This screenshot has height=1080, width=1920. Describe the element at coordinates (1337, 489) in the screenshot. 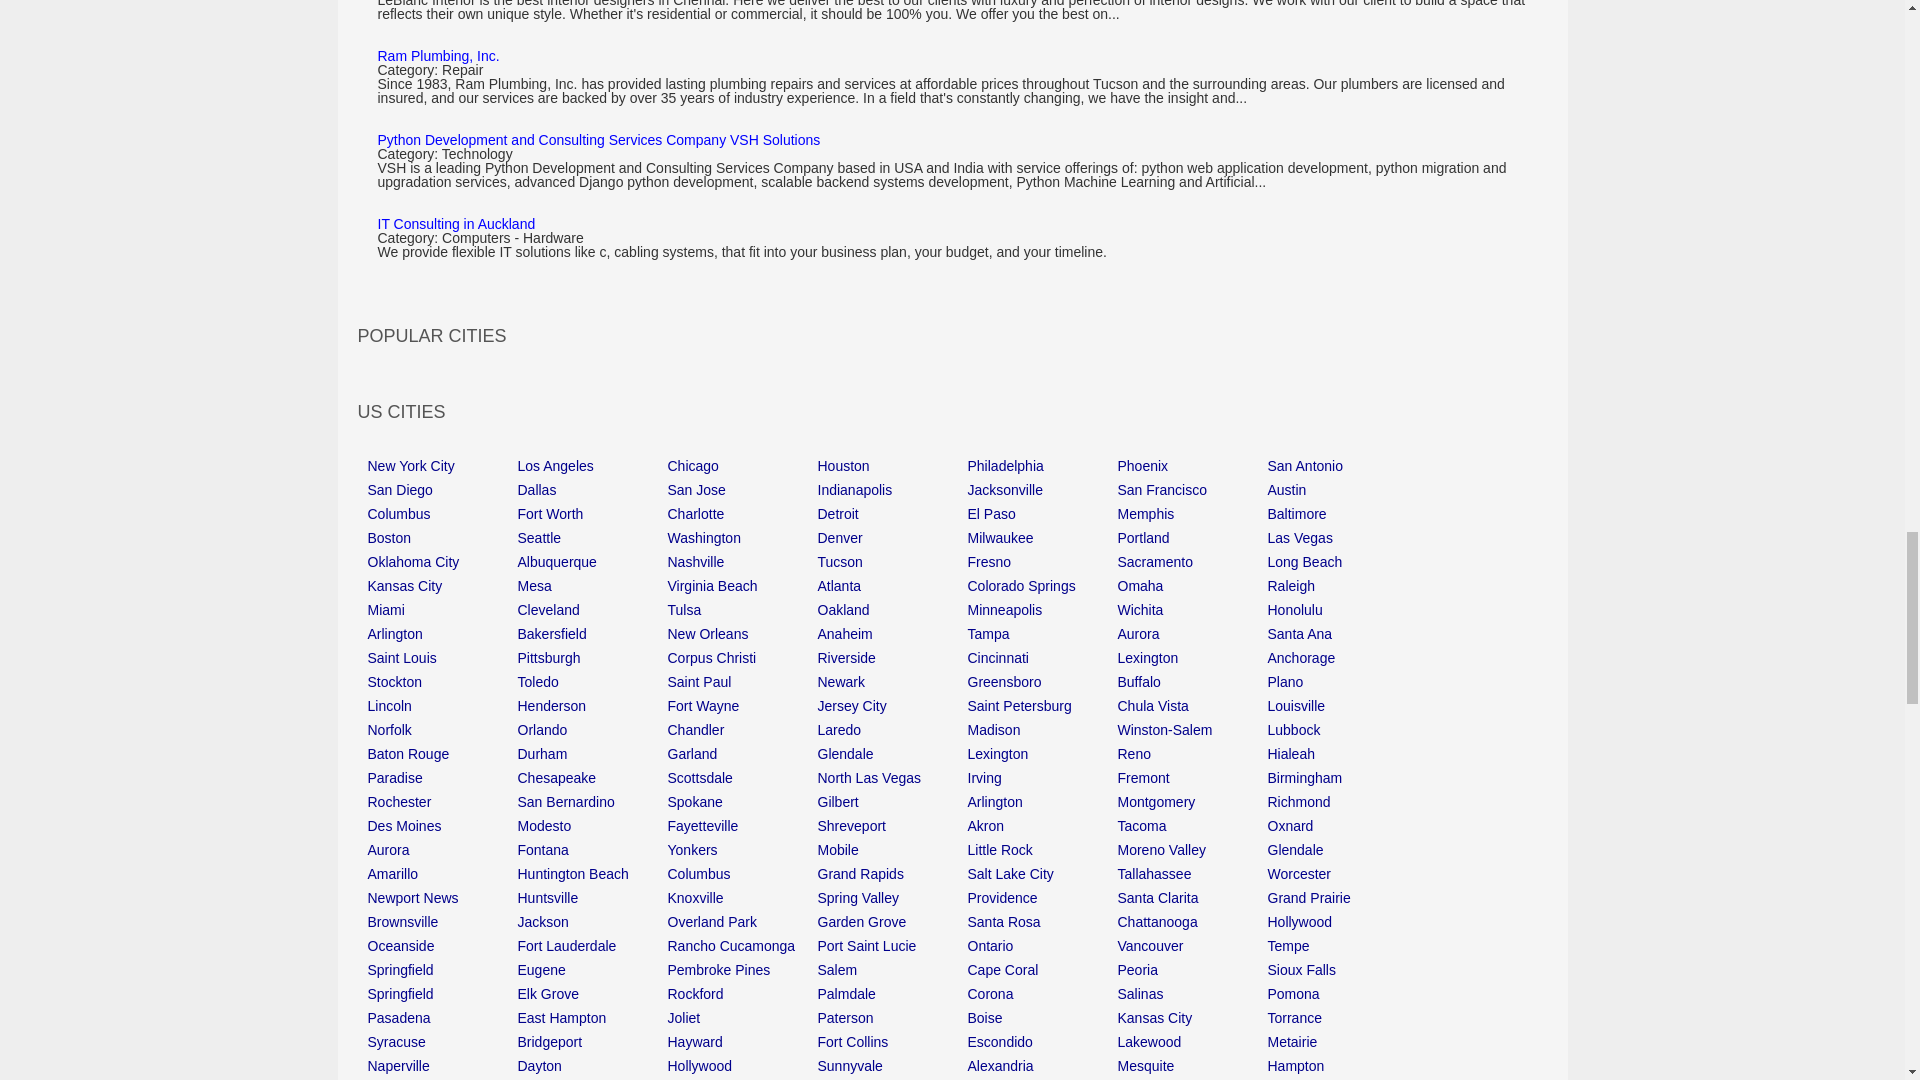

I see `Austin Free Classifieds` at that location.